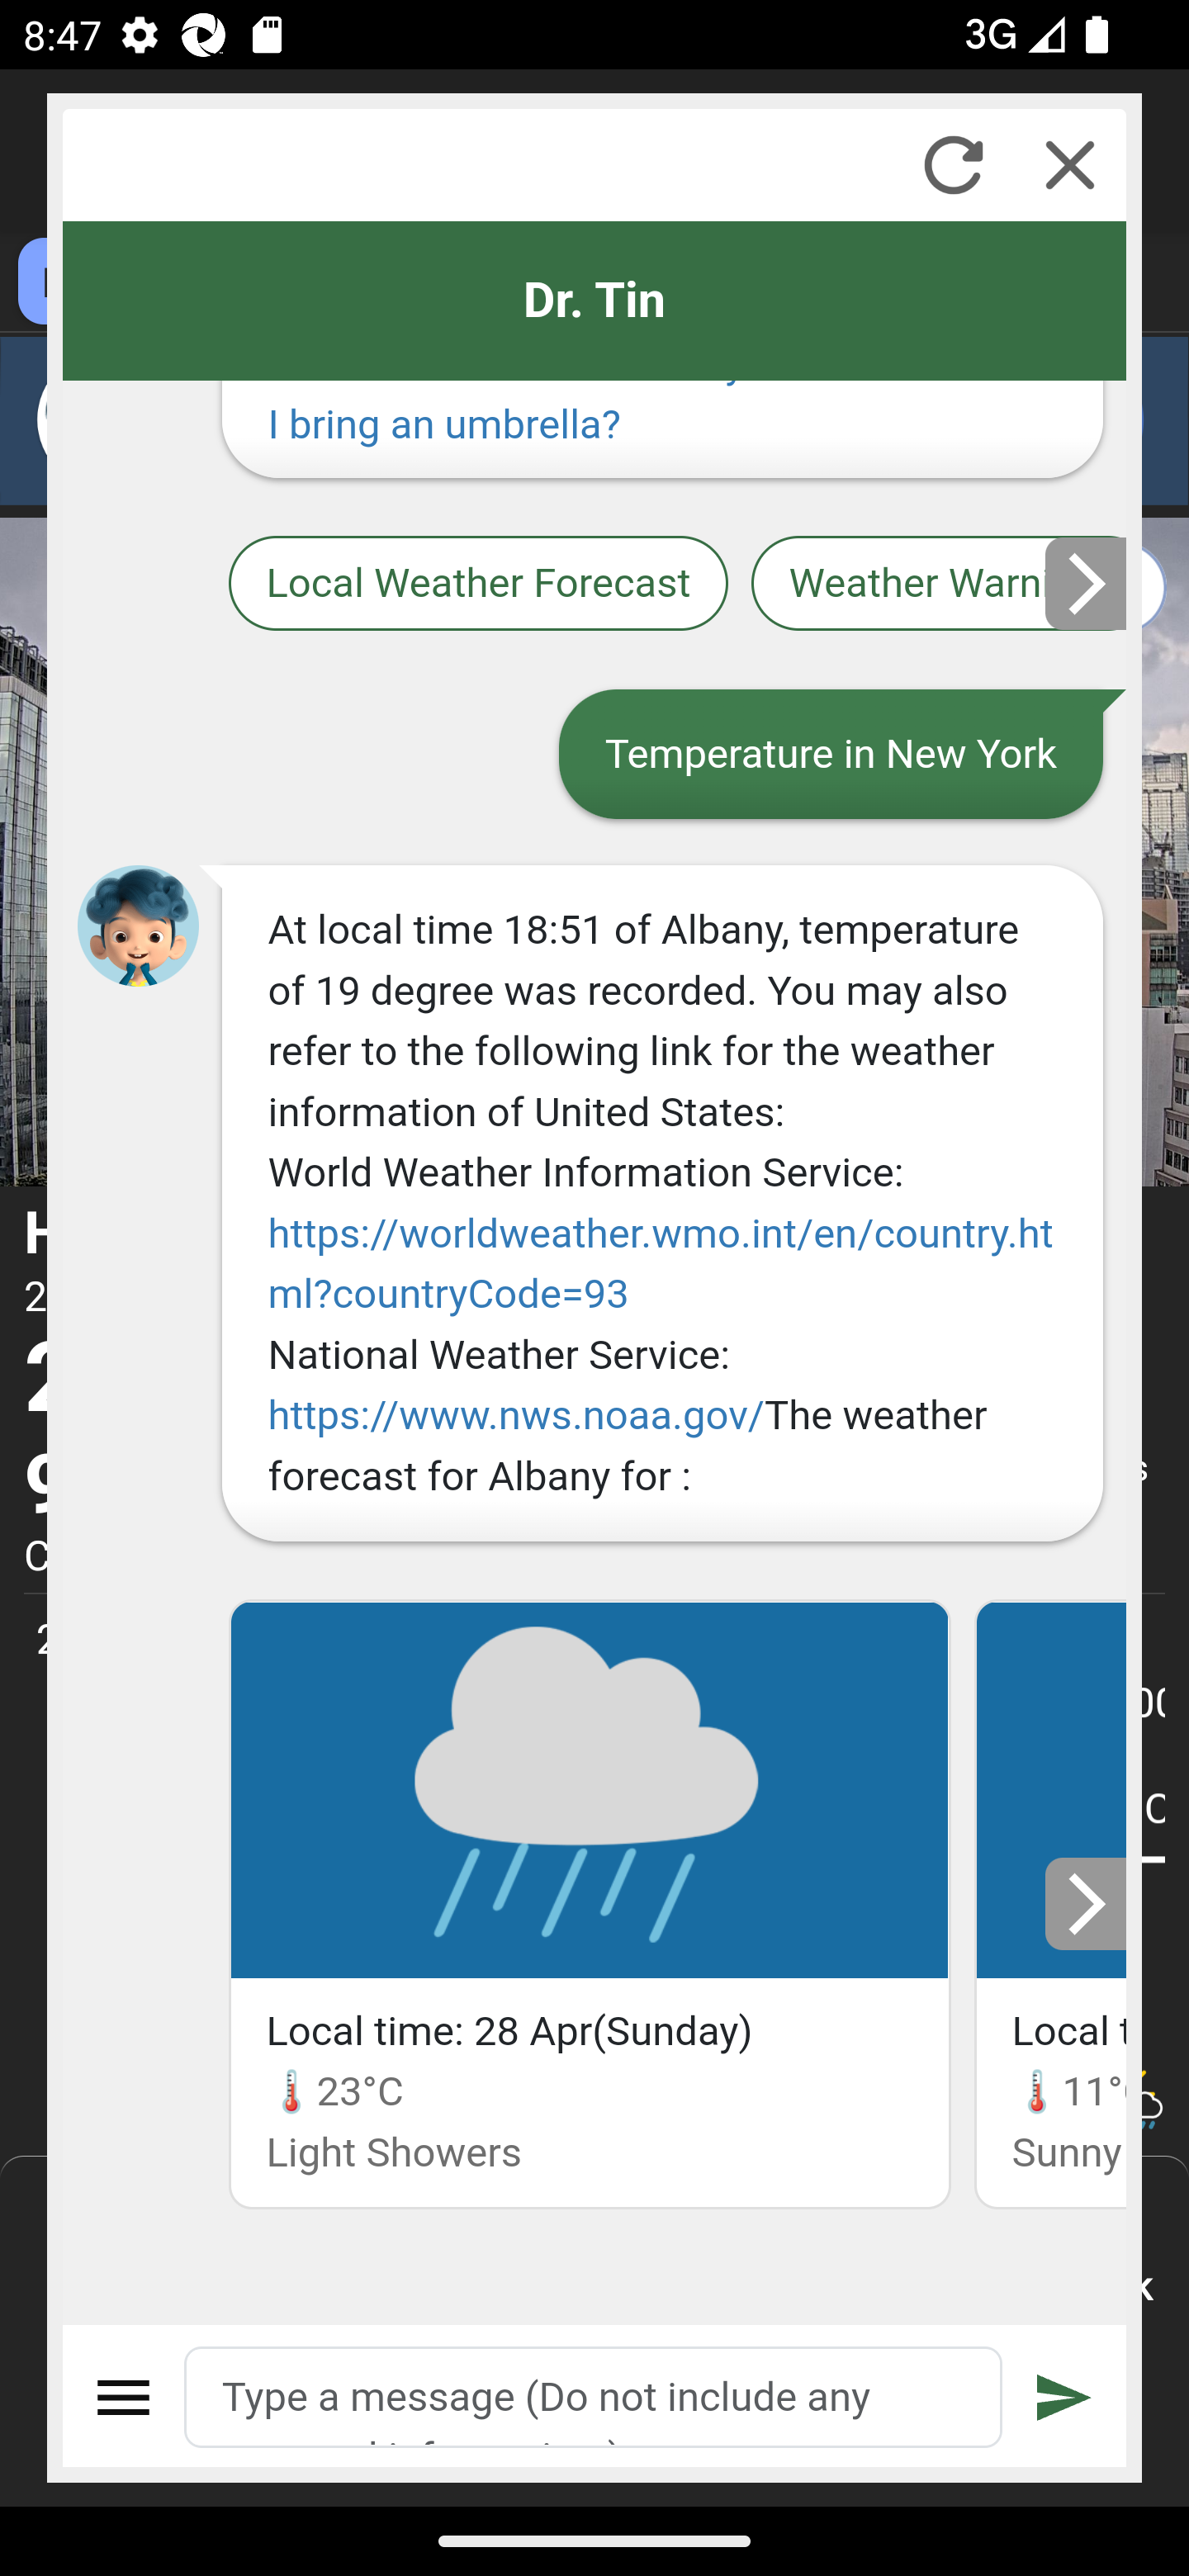  Describe the element at coordinates (1087, 583) in the screenshot. I see `Next slide` at that location.